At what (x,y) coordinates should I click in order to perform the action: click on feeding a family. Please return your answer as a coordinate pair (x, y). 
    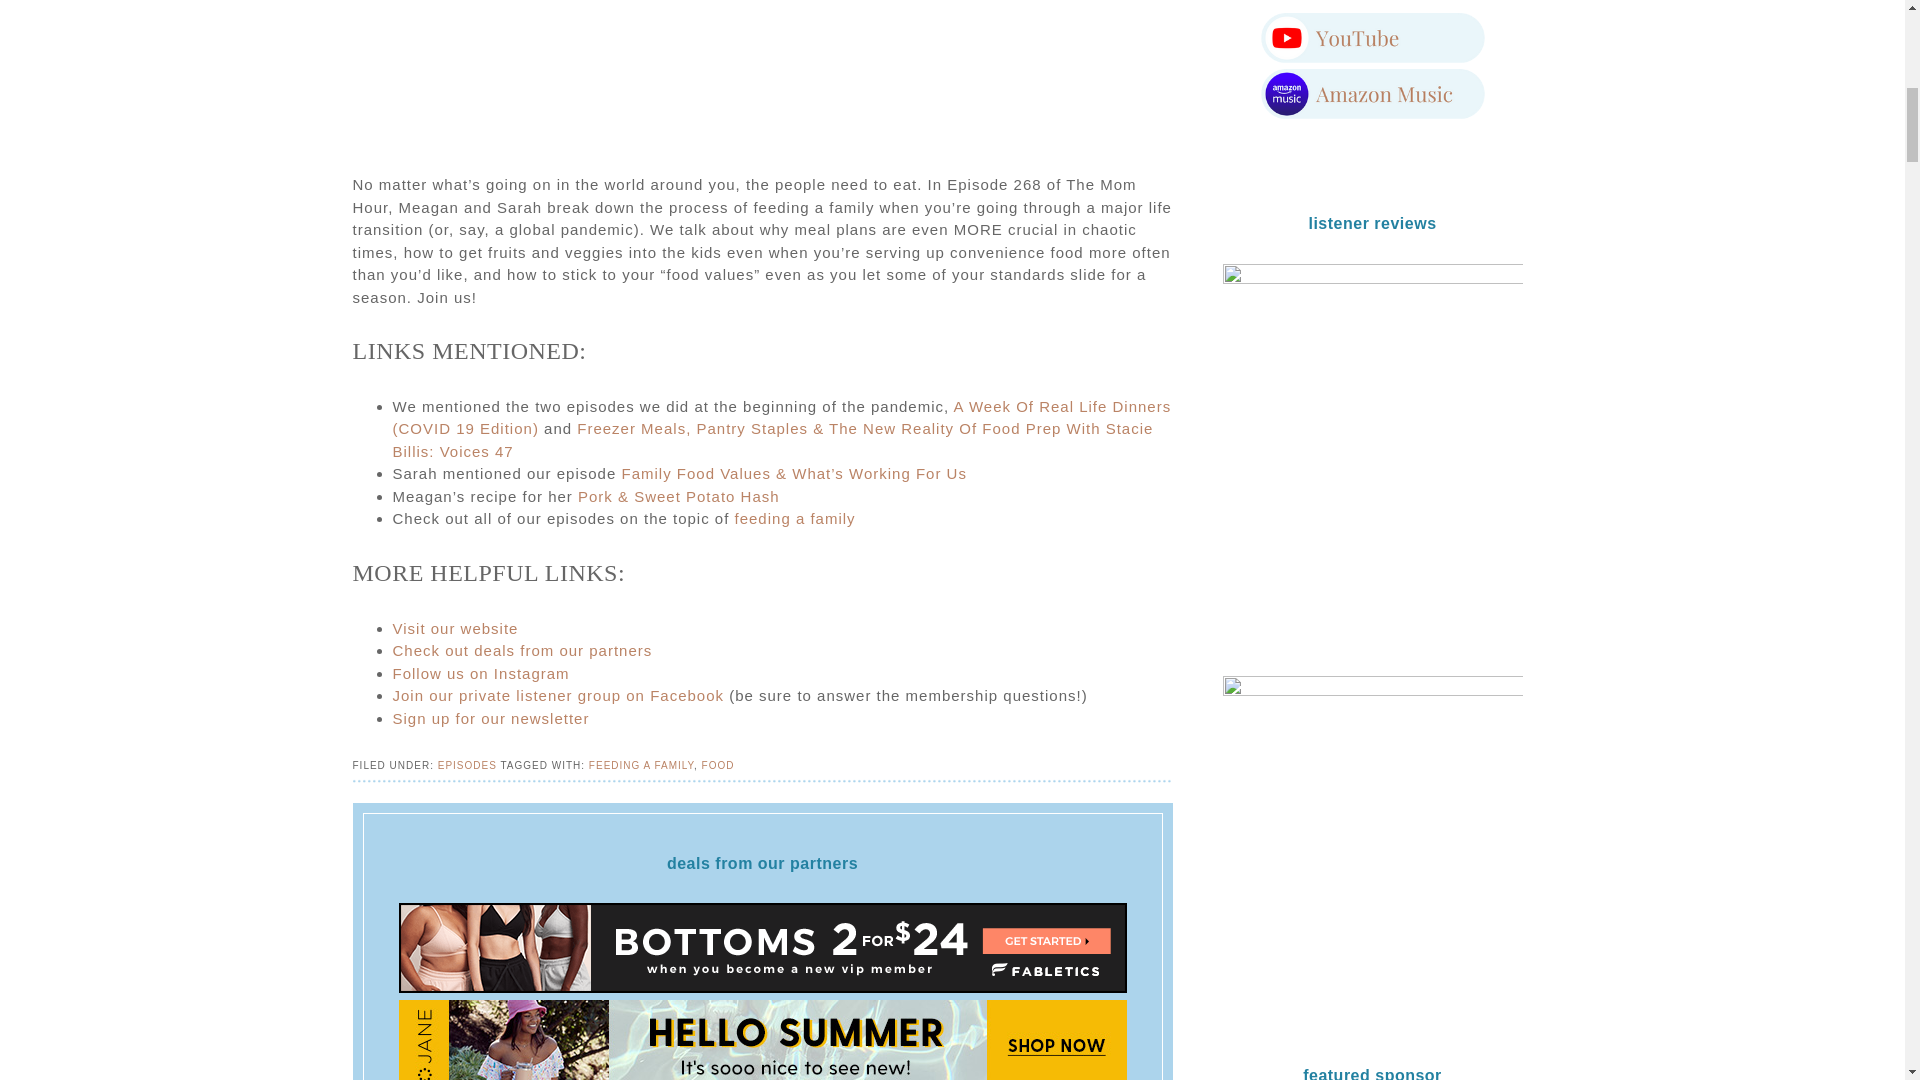
    Looking at the image, I should click on (796, 518).